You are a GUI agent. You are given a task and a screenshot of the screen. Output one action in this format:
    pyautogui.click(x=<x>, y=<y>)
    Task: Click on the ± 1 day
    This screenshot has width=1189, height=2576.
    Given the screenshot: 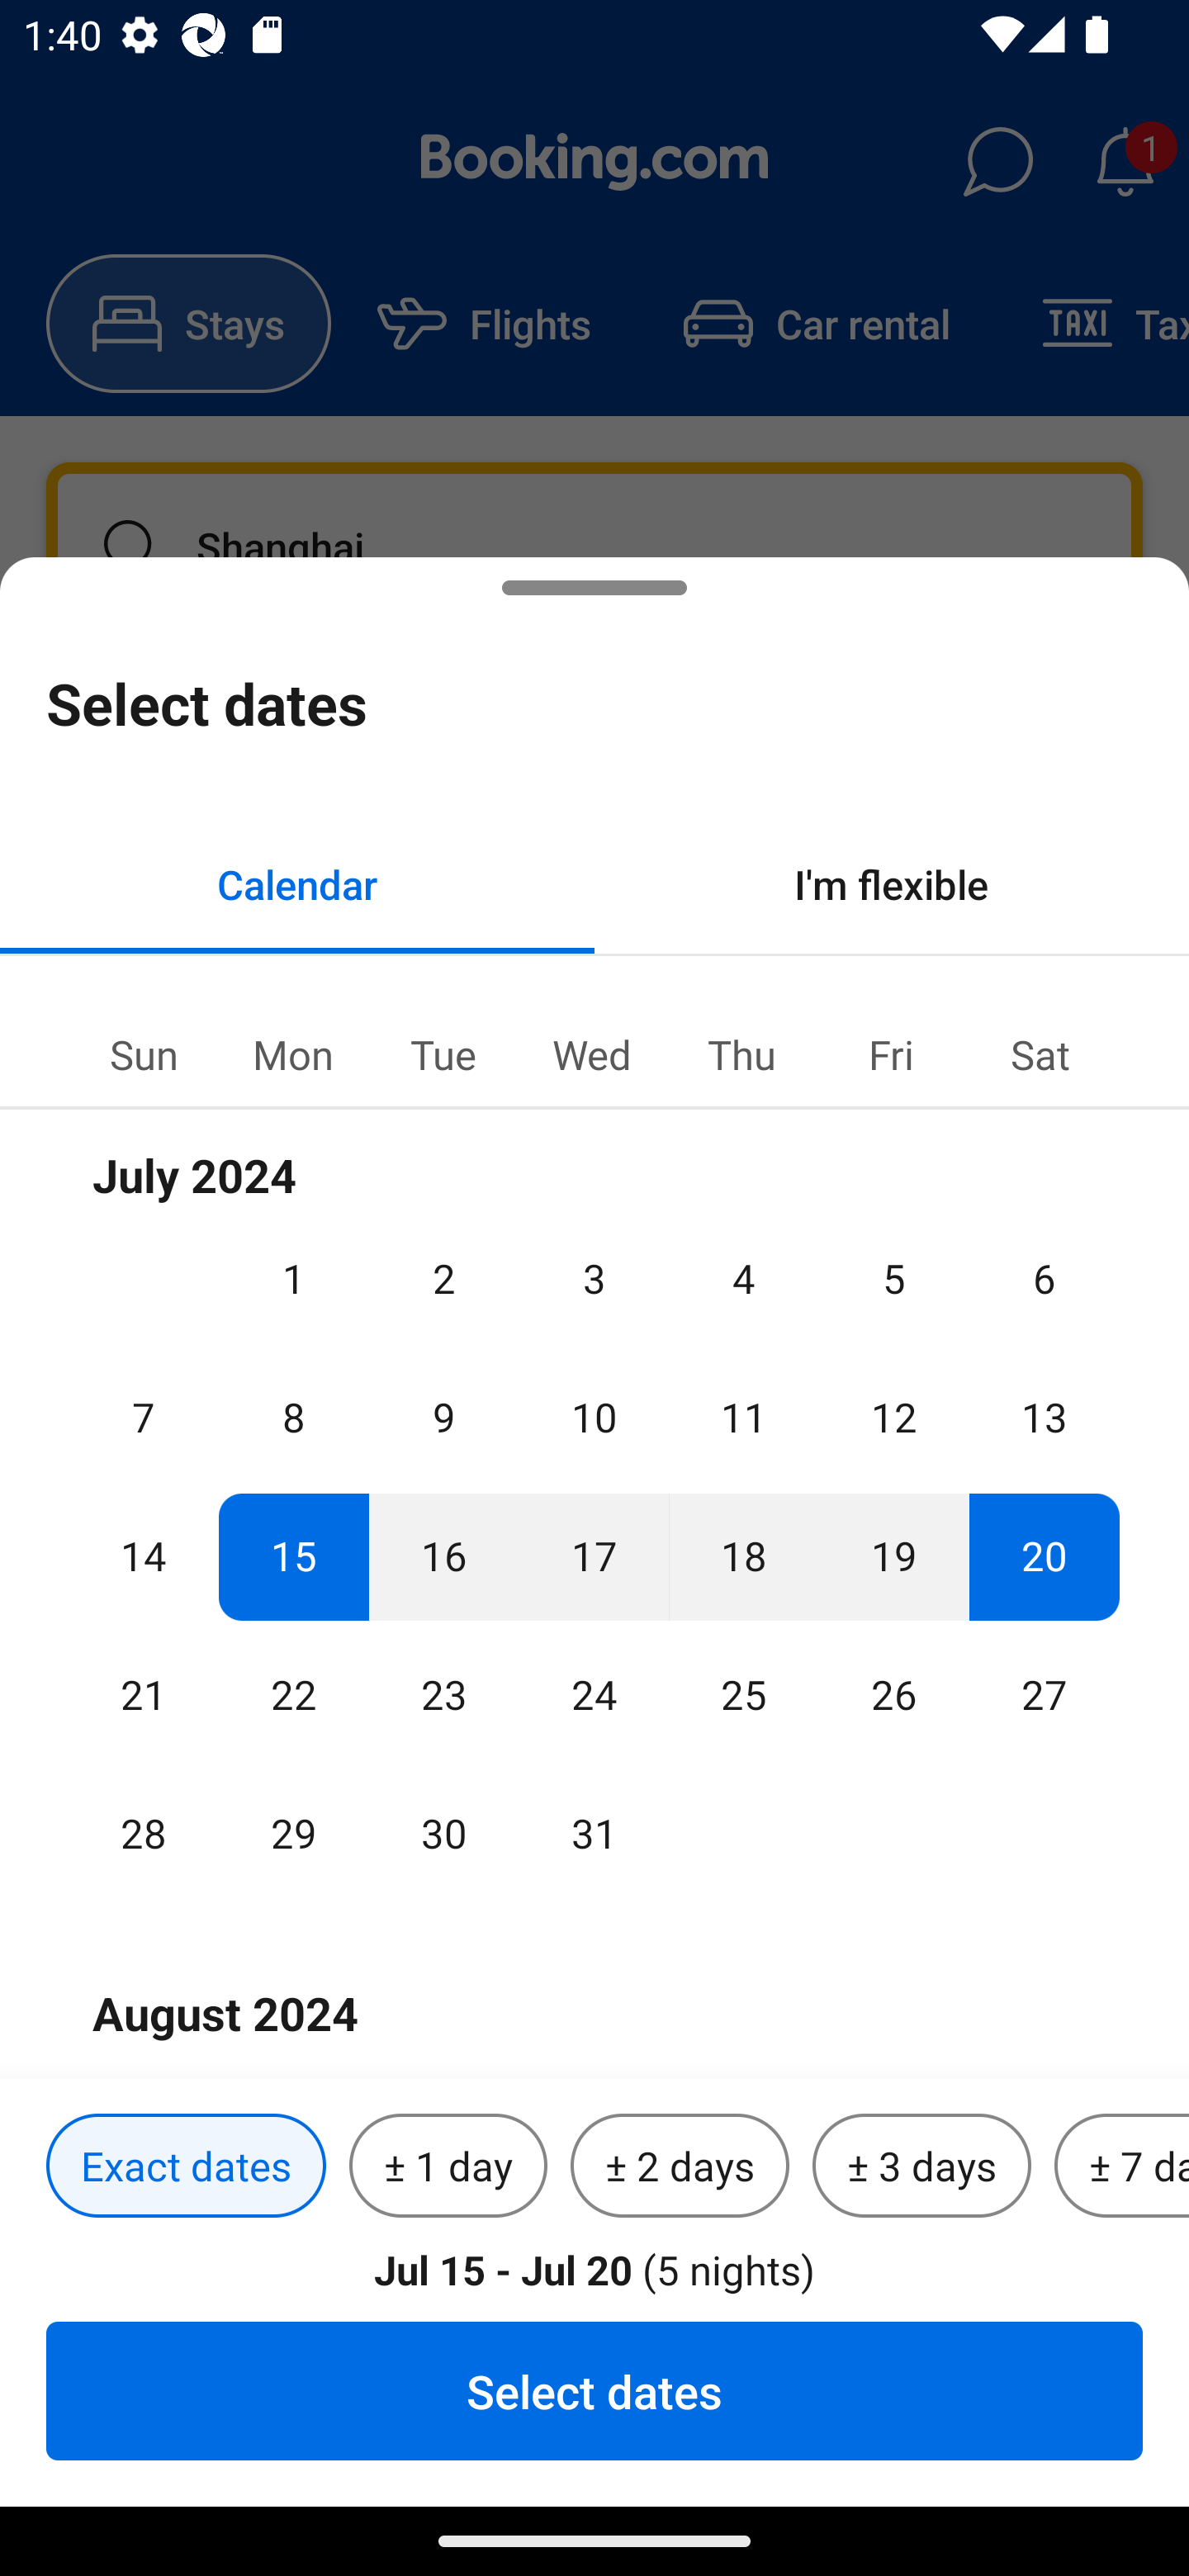 What is the action you would take?
    pyautogui.click(x=448, y=2166)
    